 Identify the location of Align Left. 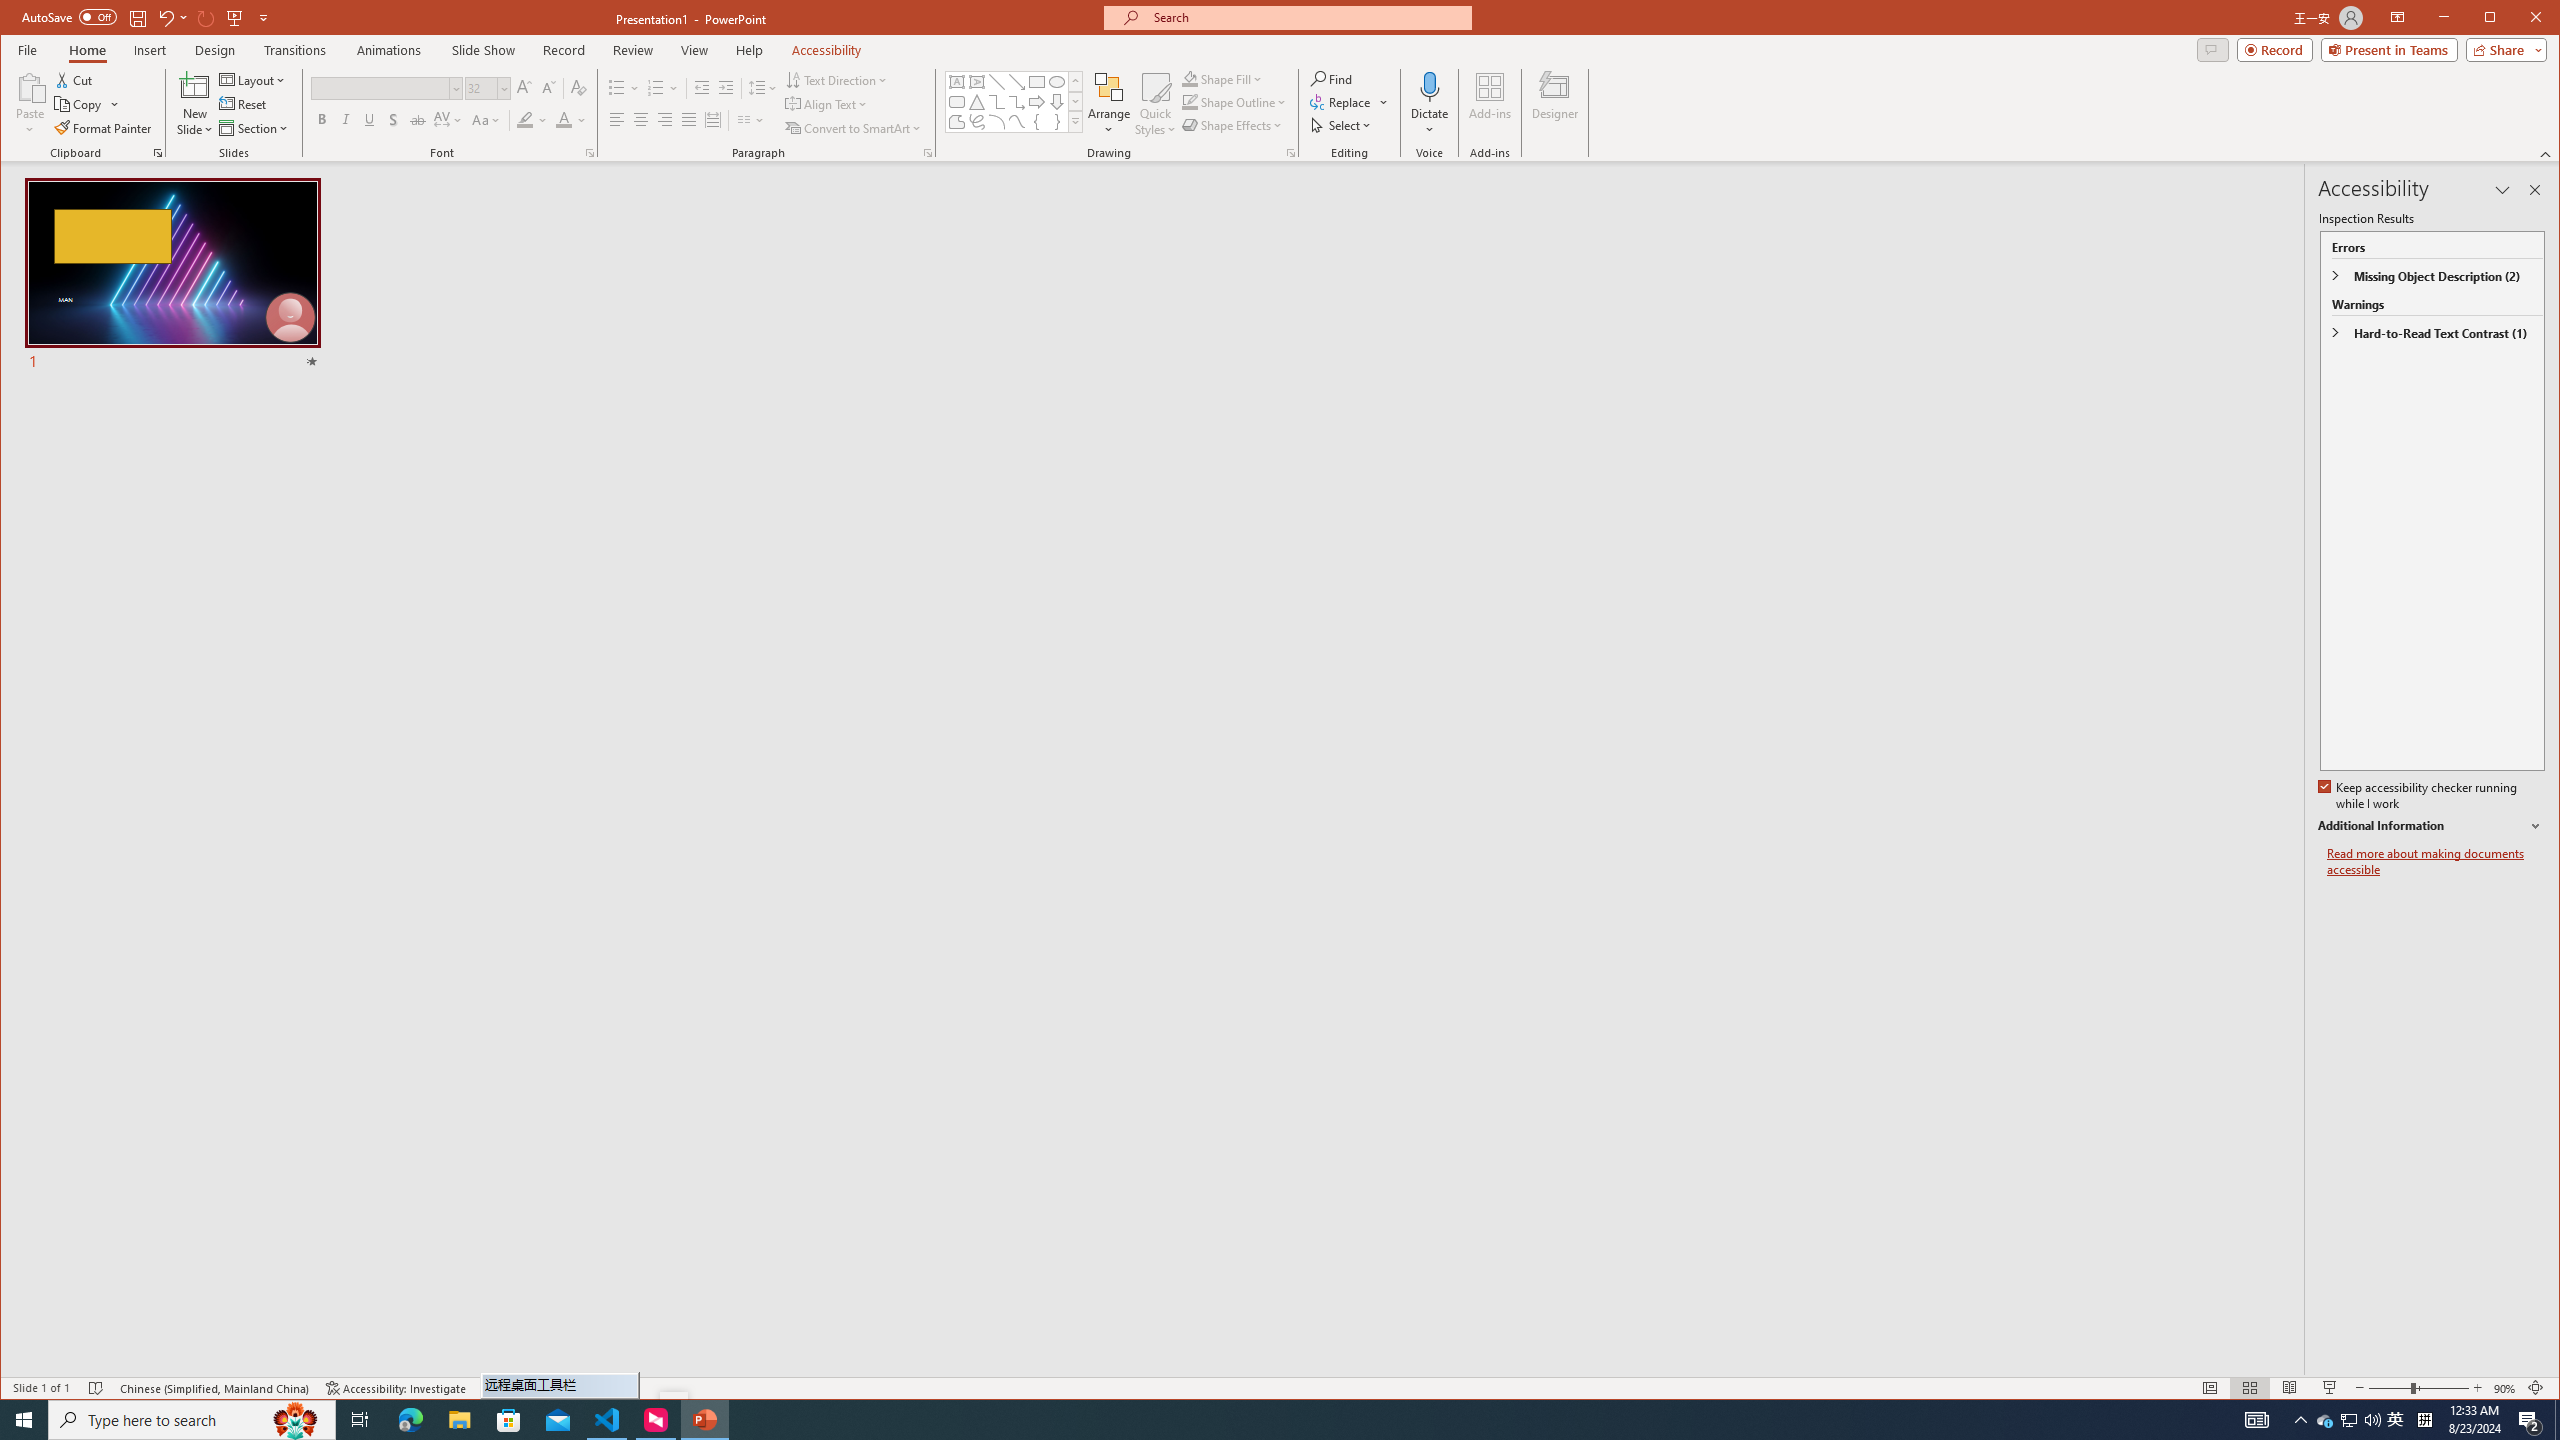
(616, 120).